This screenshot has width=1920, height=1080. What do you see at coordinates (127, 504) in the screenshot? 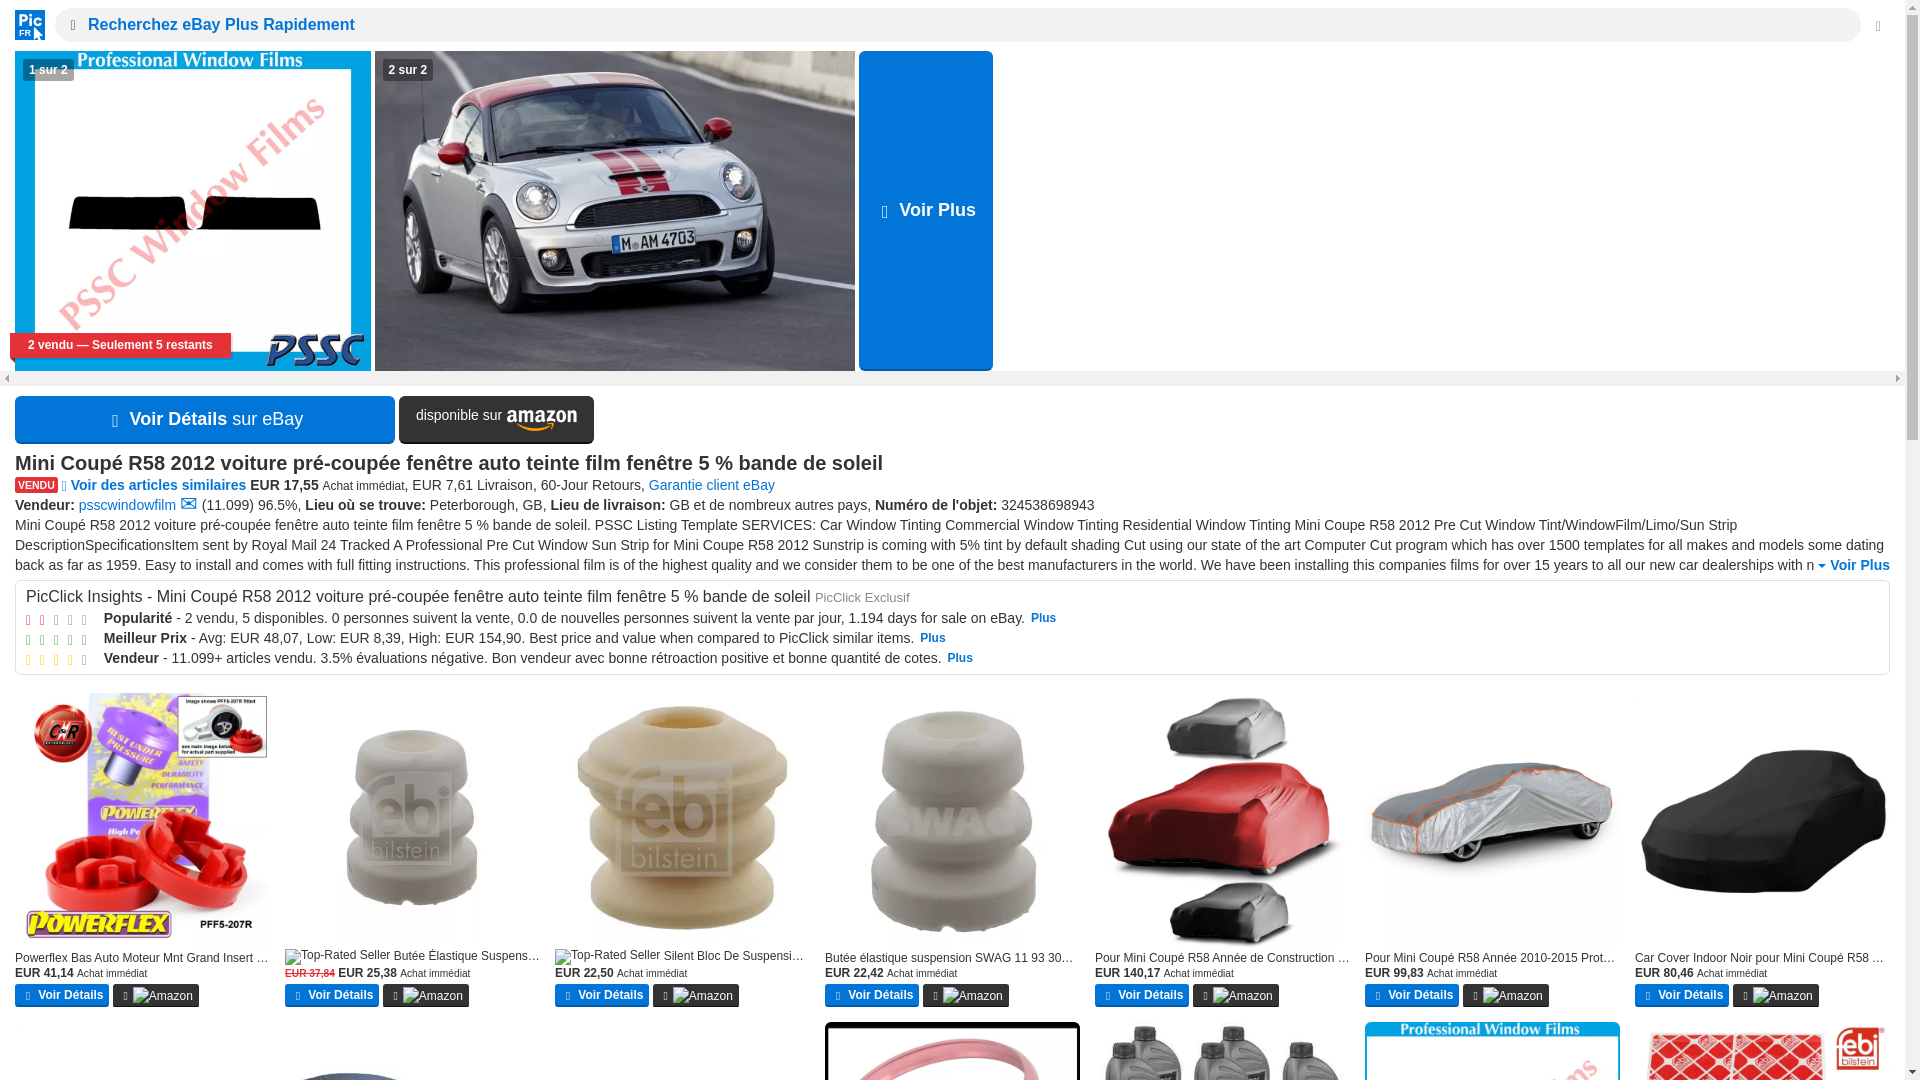
I see `psscwindowfilm` at bounding box center [127, 504].